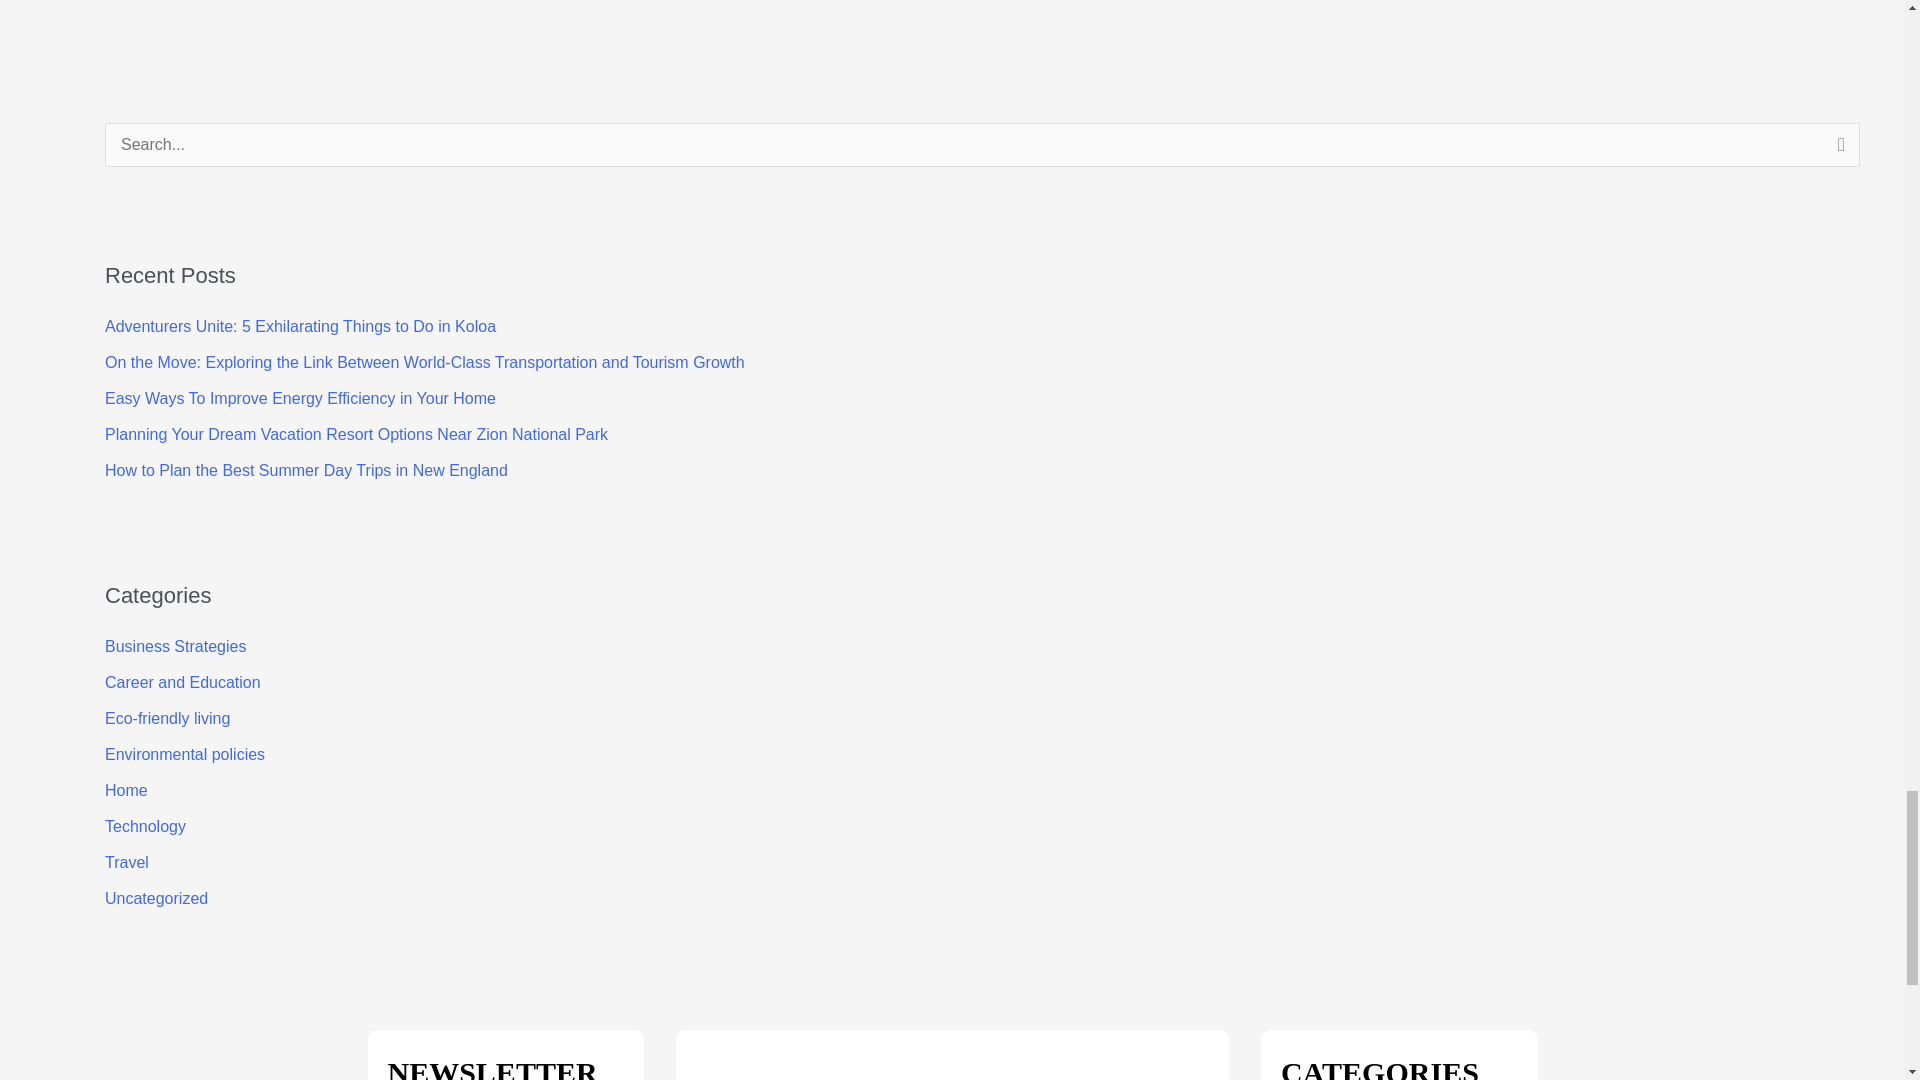 This screenshot has height=1080, width=1920. I want to click on Eco-friendly living, so click(168, 718).